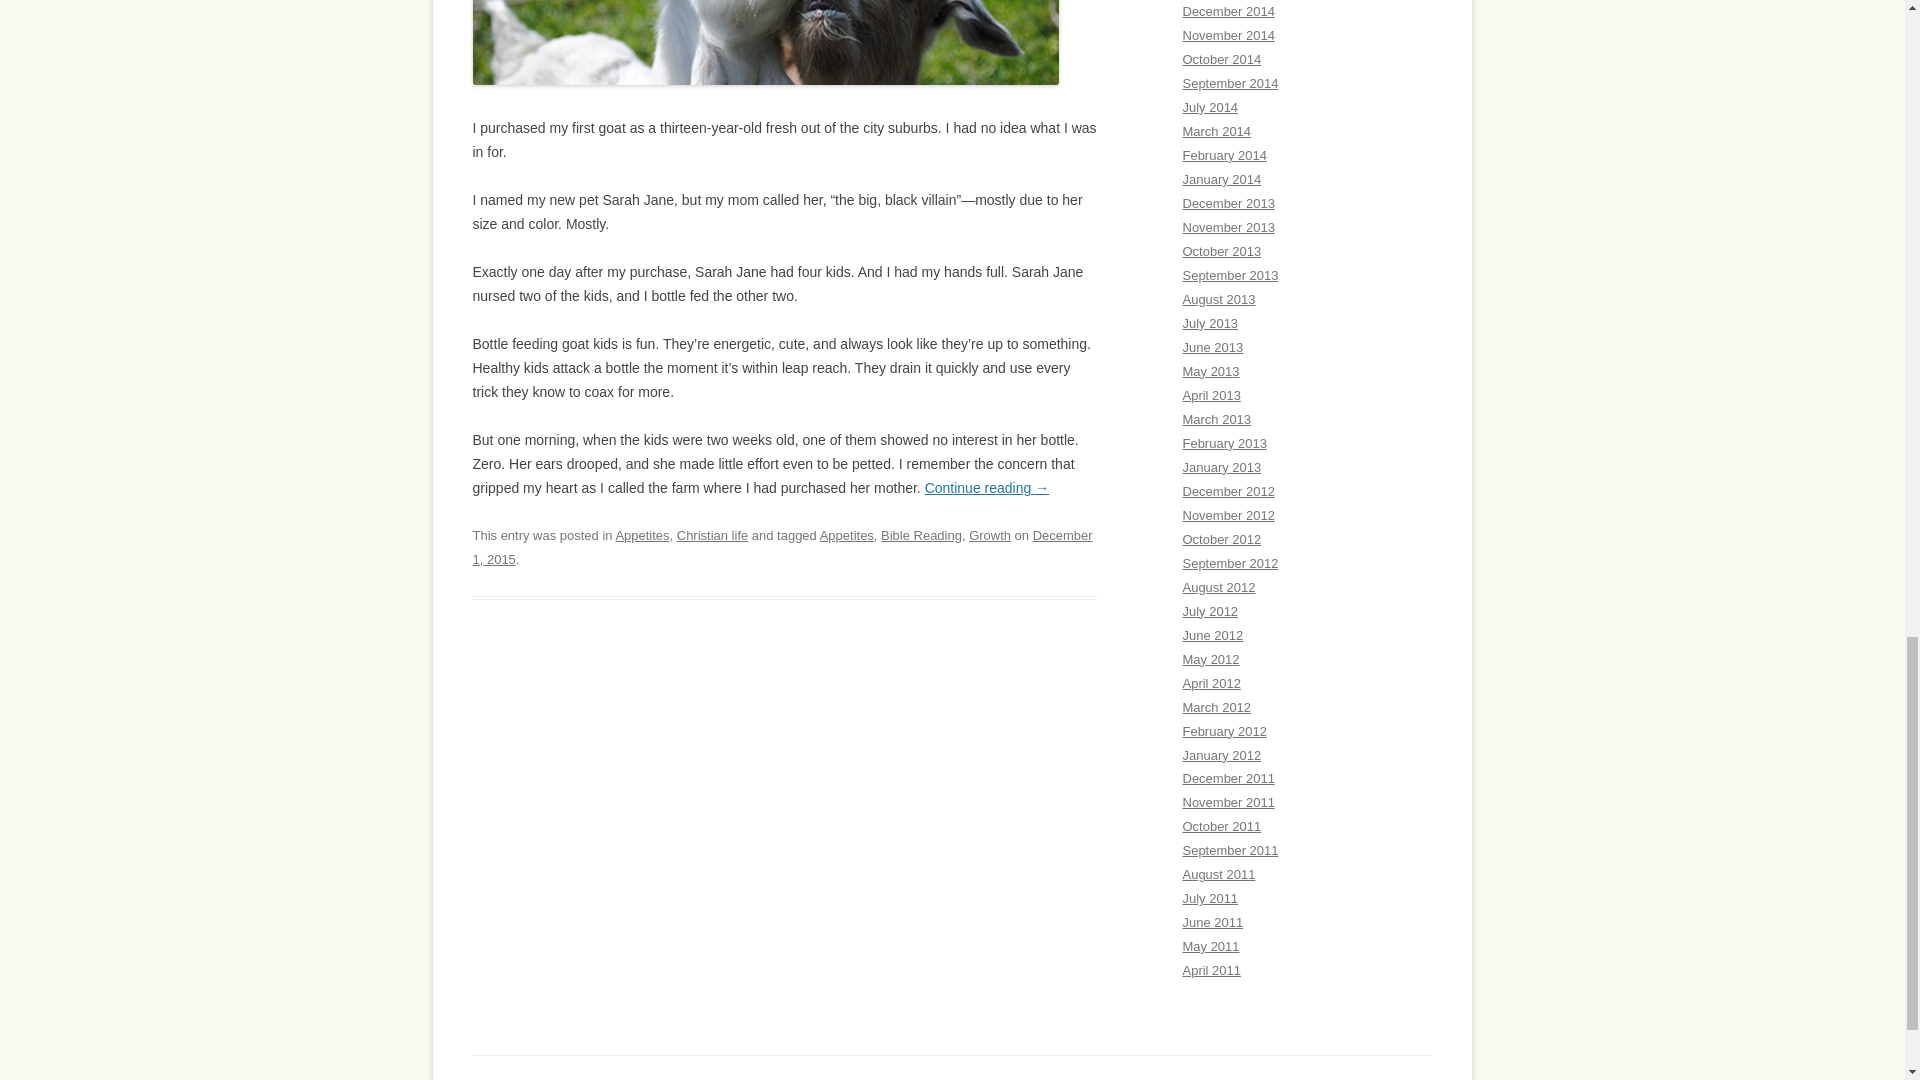 The width and height of the screenshot is (1920, 1080). I want to click on 4:40 pm, so click(782, 548).